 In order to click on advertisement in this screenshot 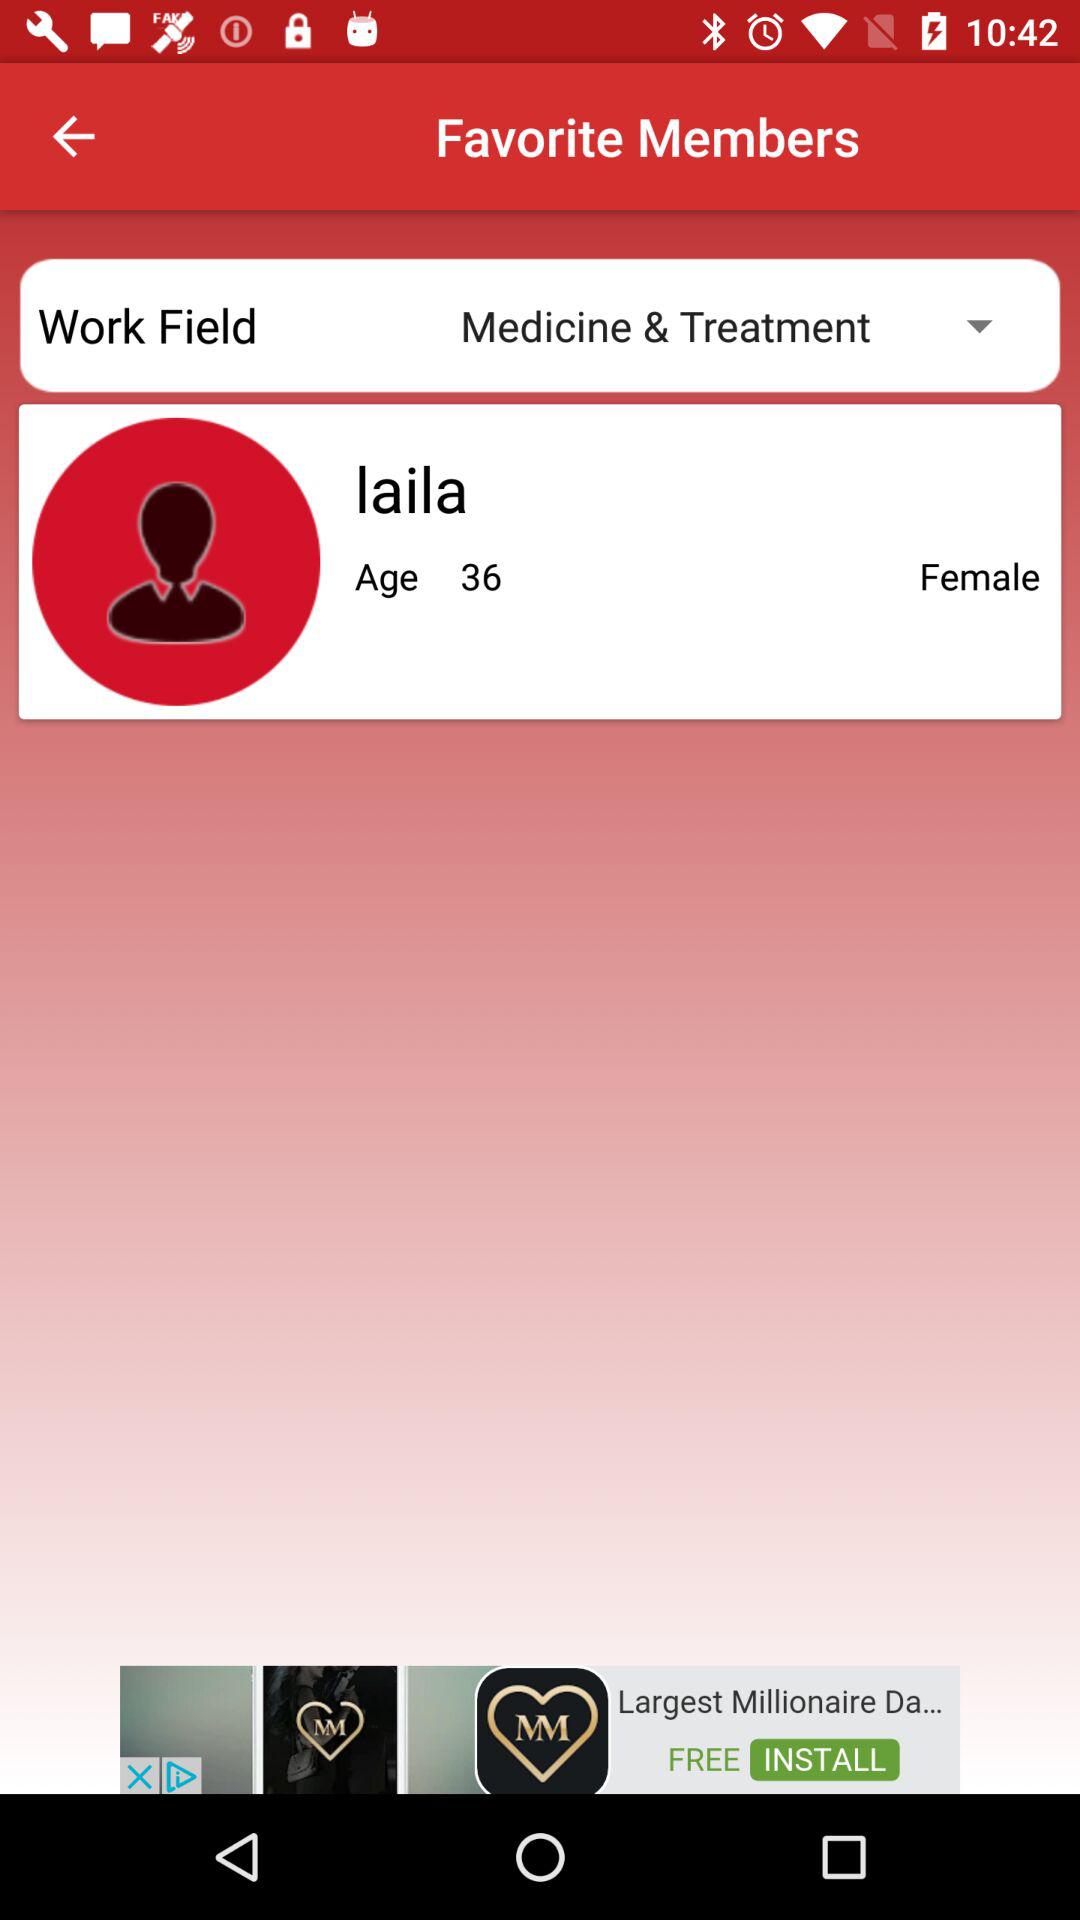, I will do `click(540, 1728)`.